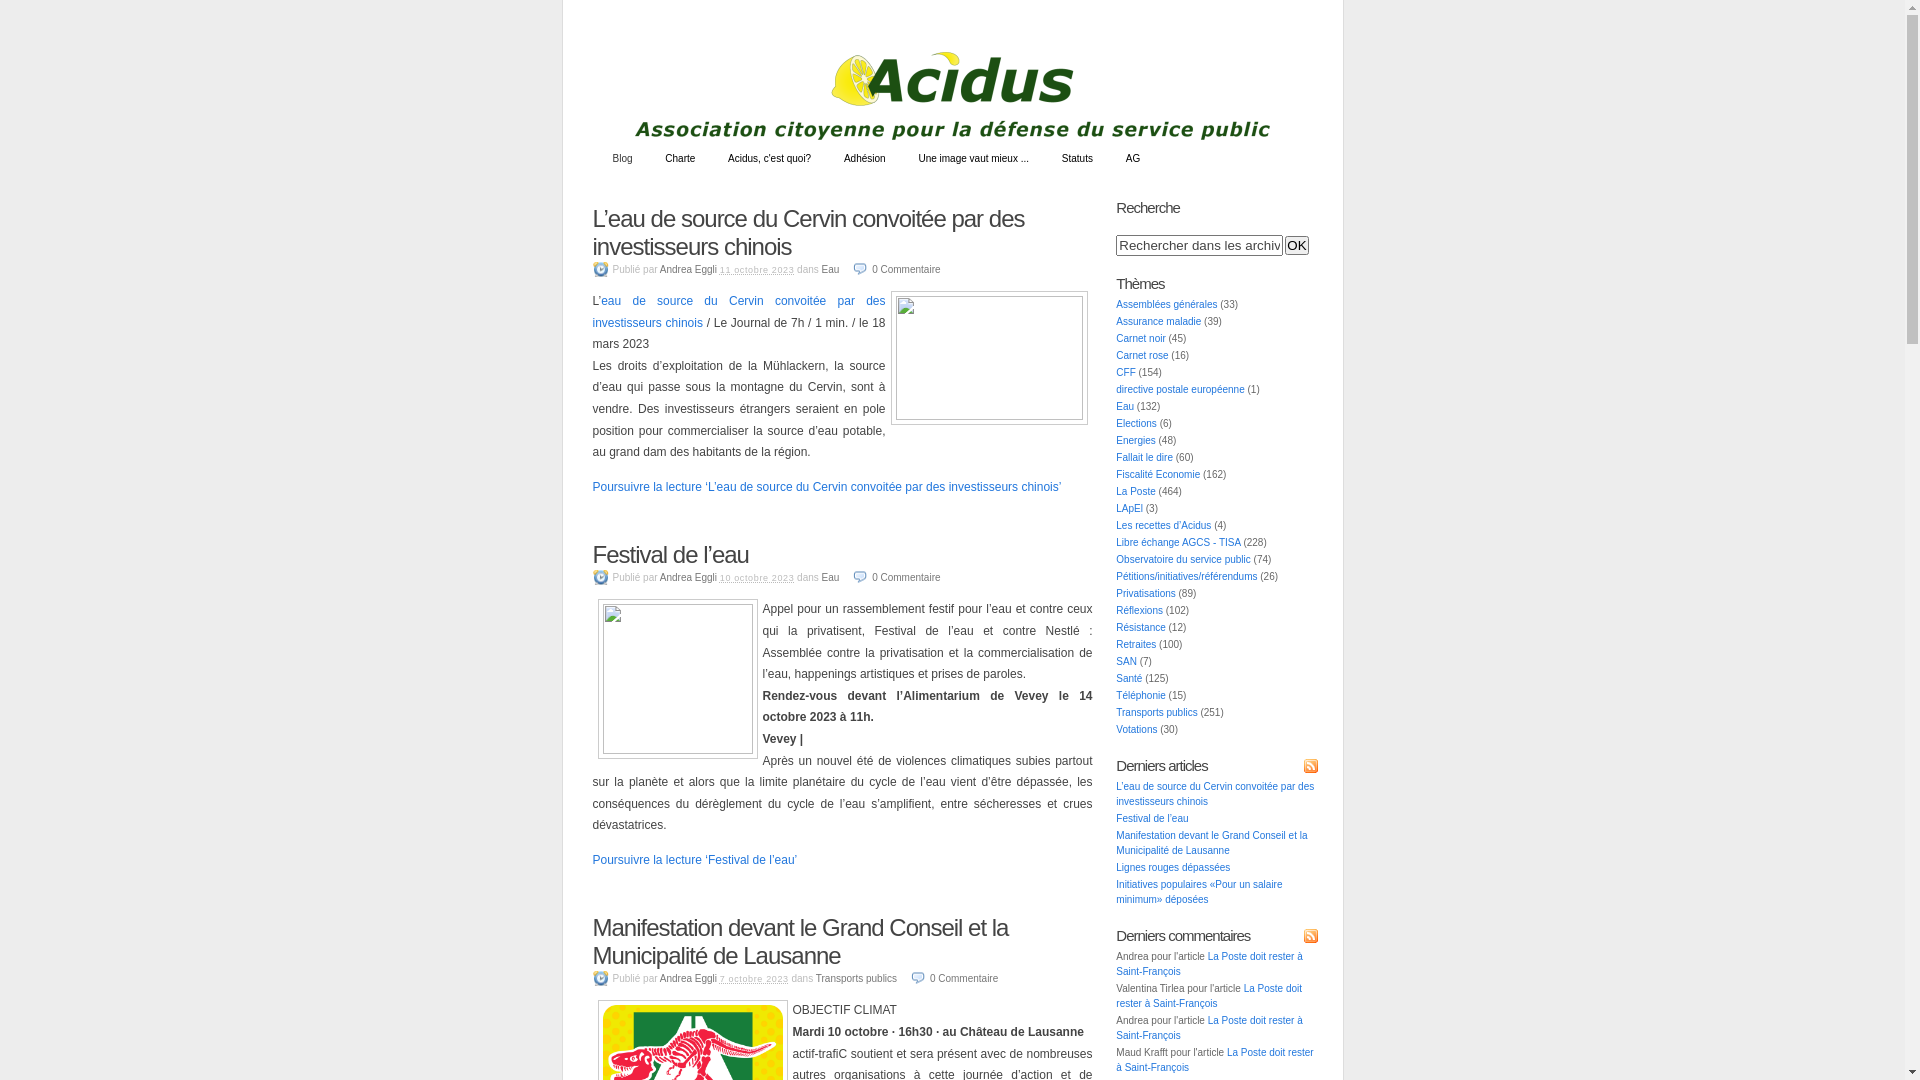 Image resolution: width=1920 pixels, height=1080 pixels. I want to click on Energies, so click(1136, 440).